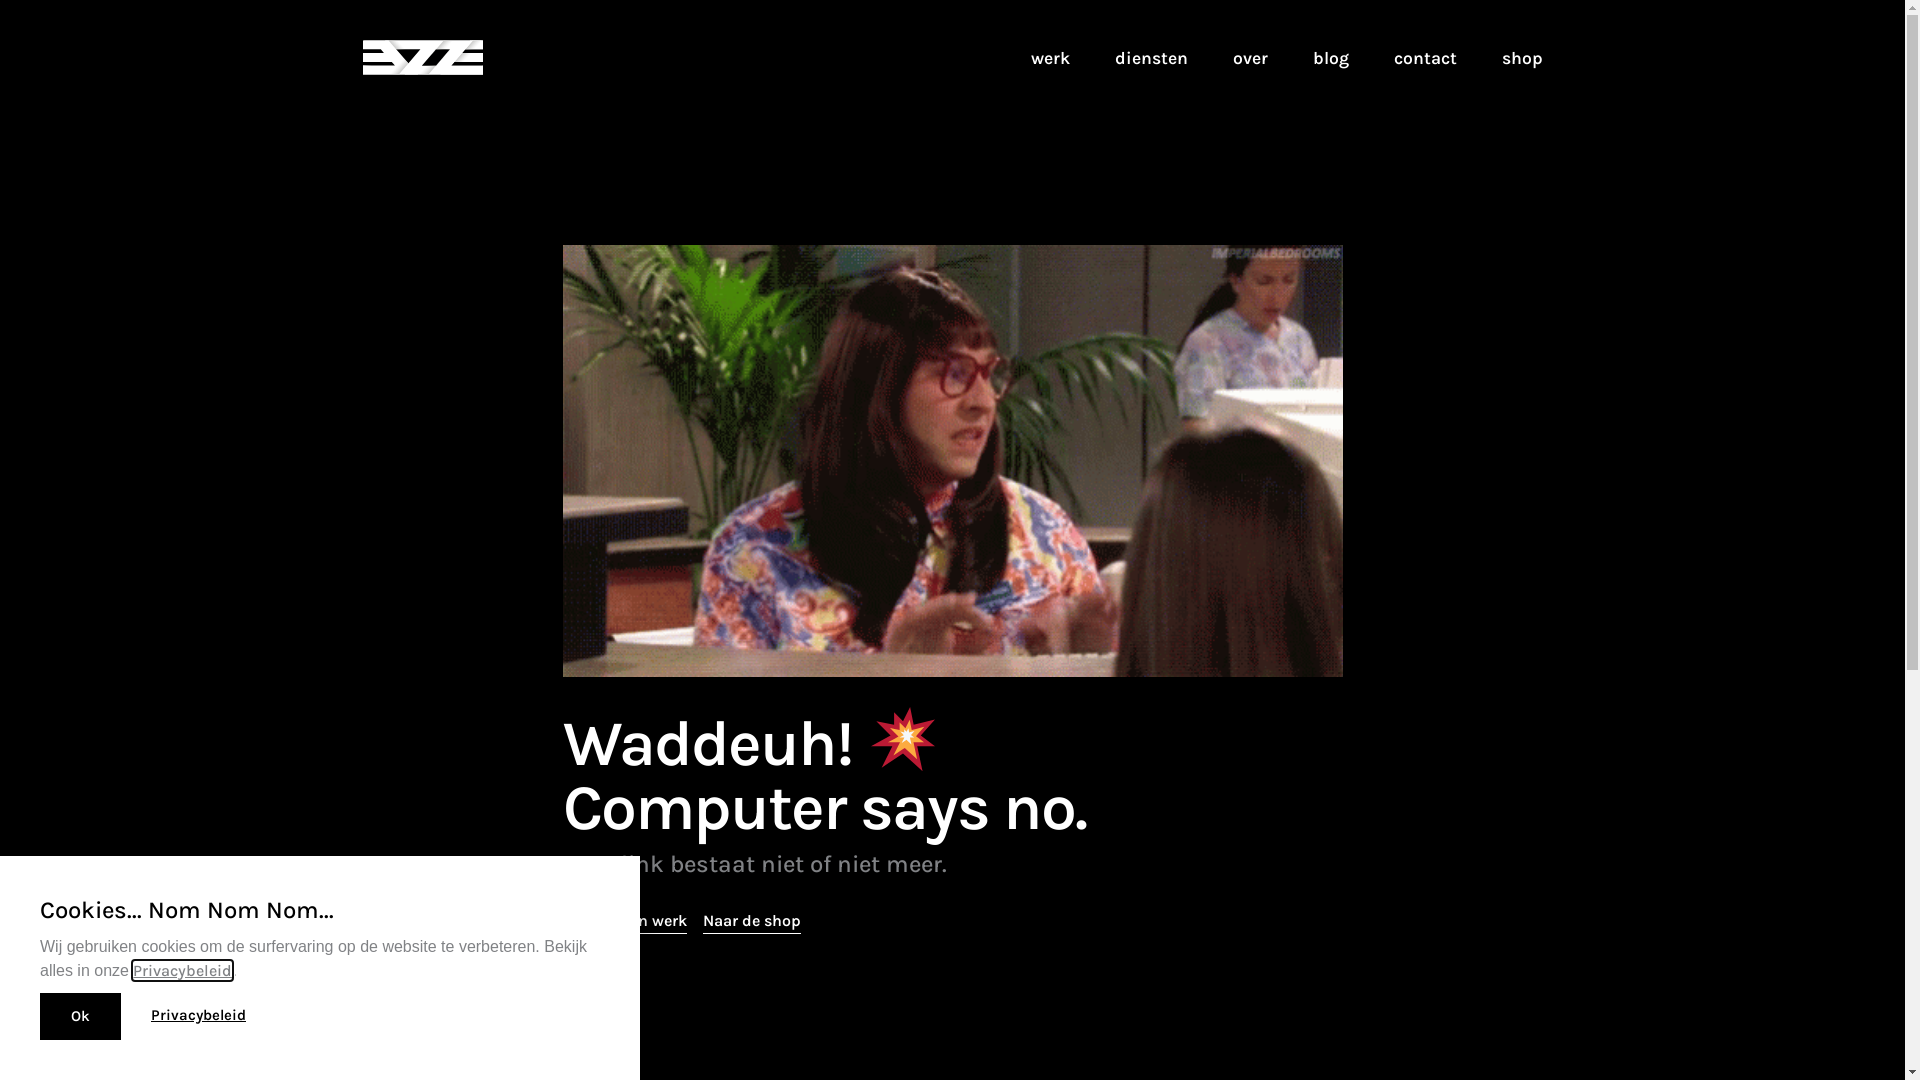 The image size is (1920, 1080). Describe the element at coordinates (1426, 57) in the screenshot. I see `contact` at that location.